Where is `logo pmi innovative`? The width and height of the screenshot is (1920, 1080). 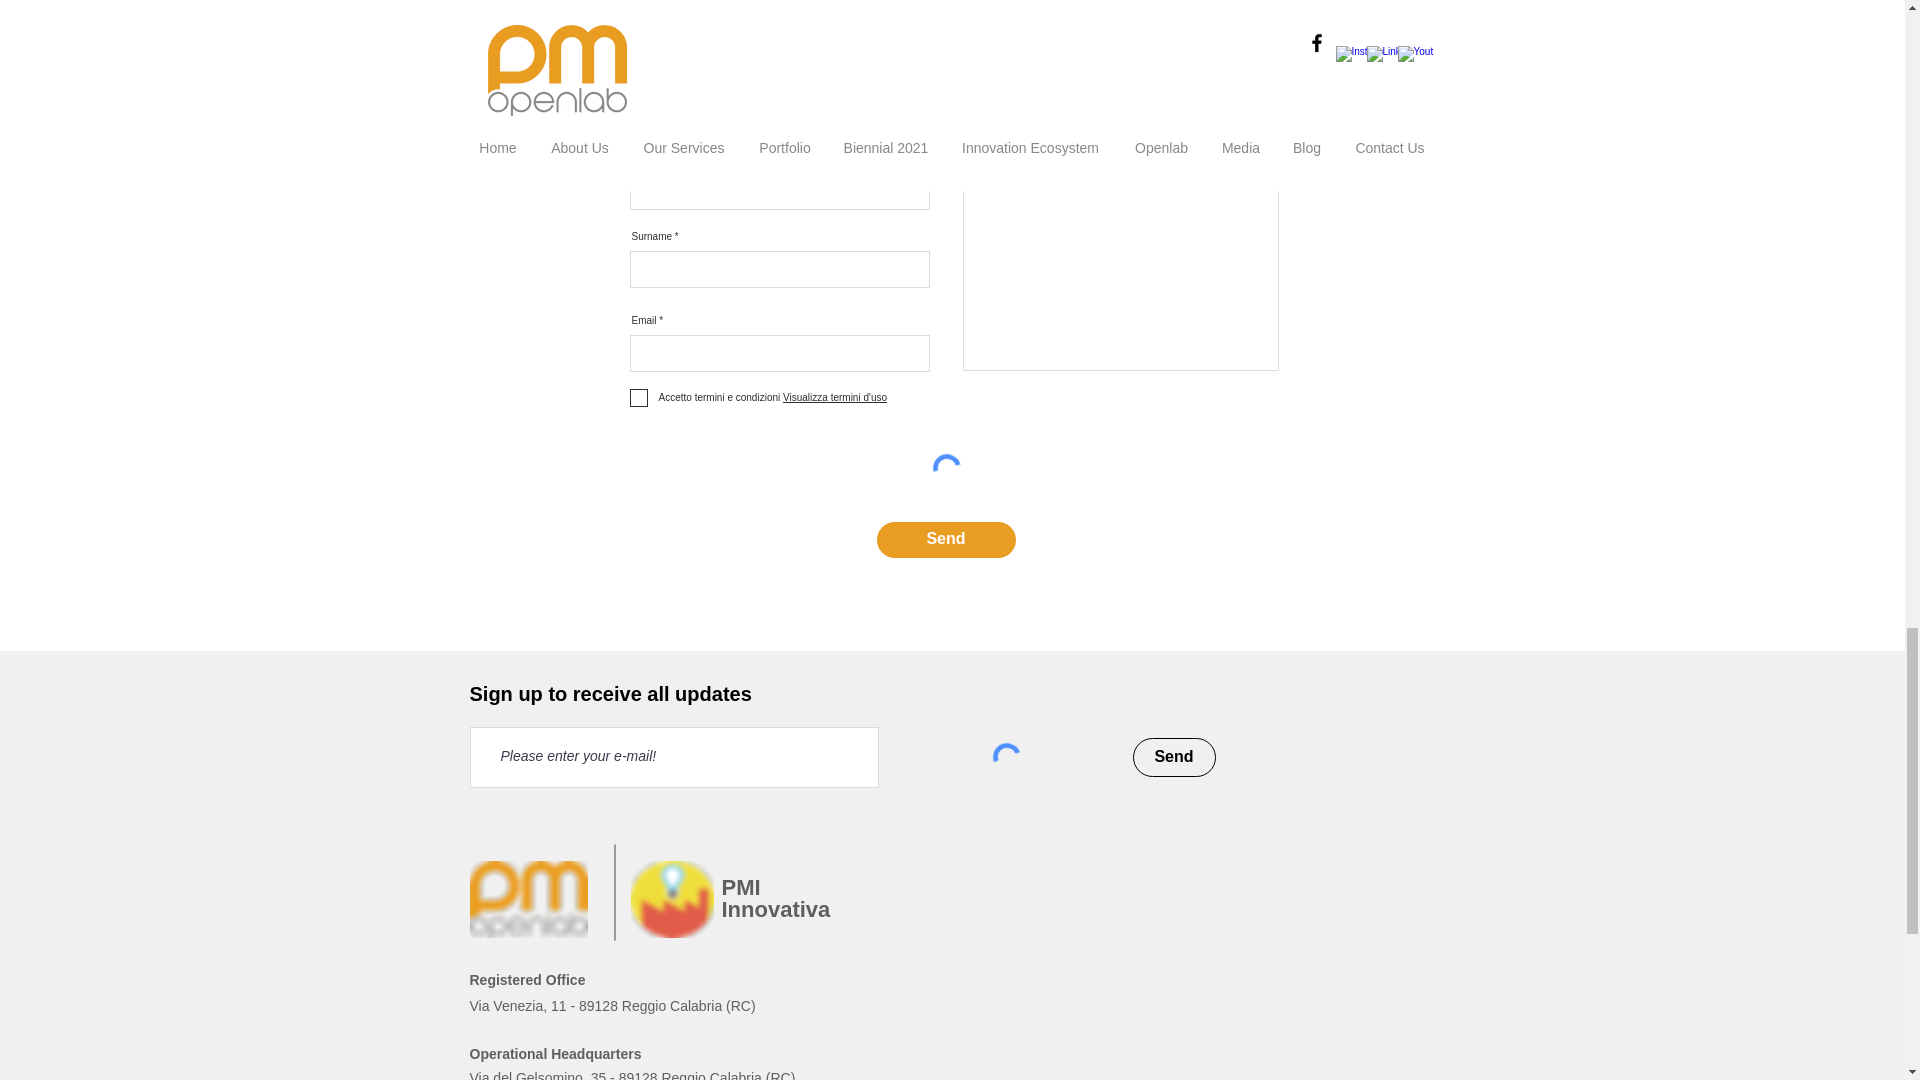
logo pmi innovative is located at coordinates (670, 899).